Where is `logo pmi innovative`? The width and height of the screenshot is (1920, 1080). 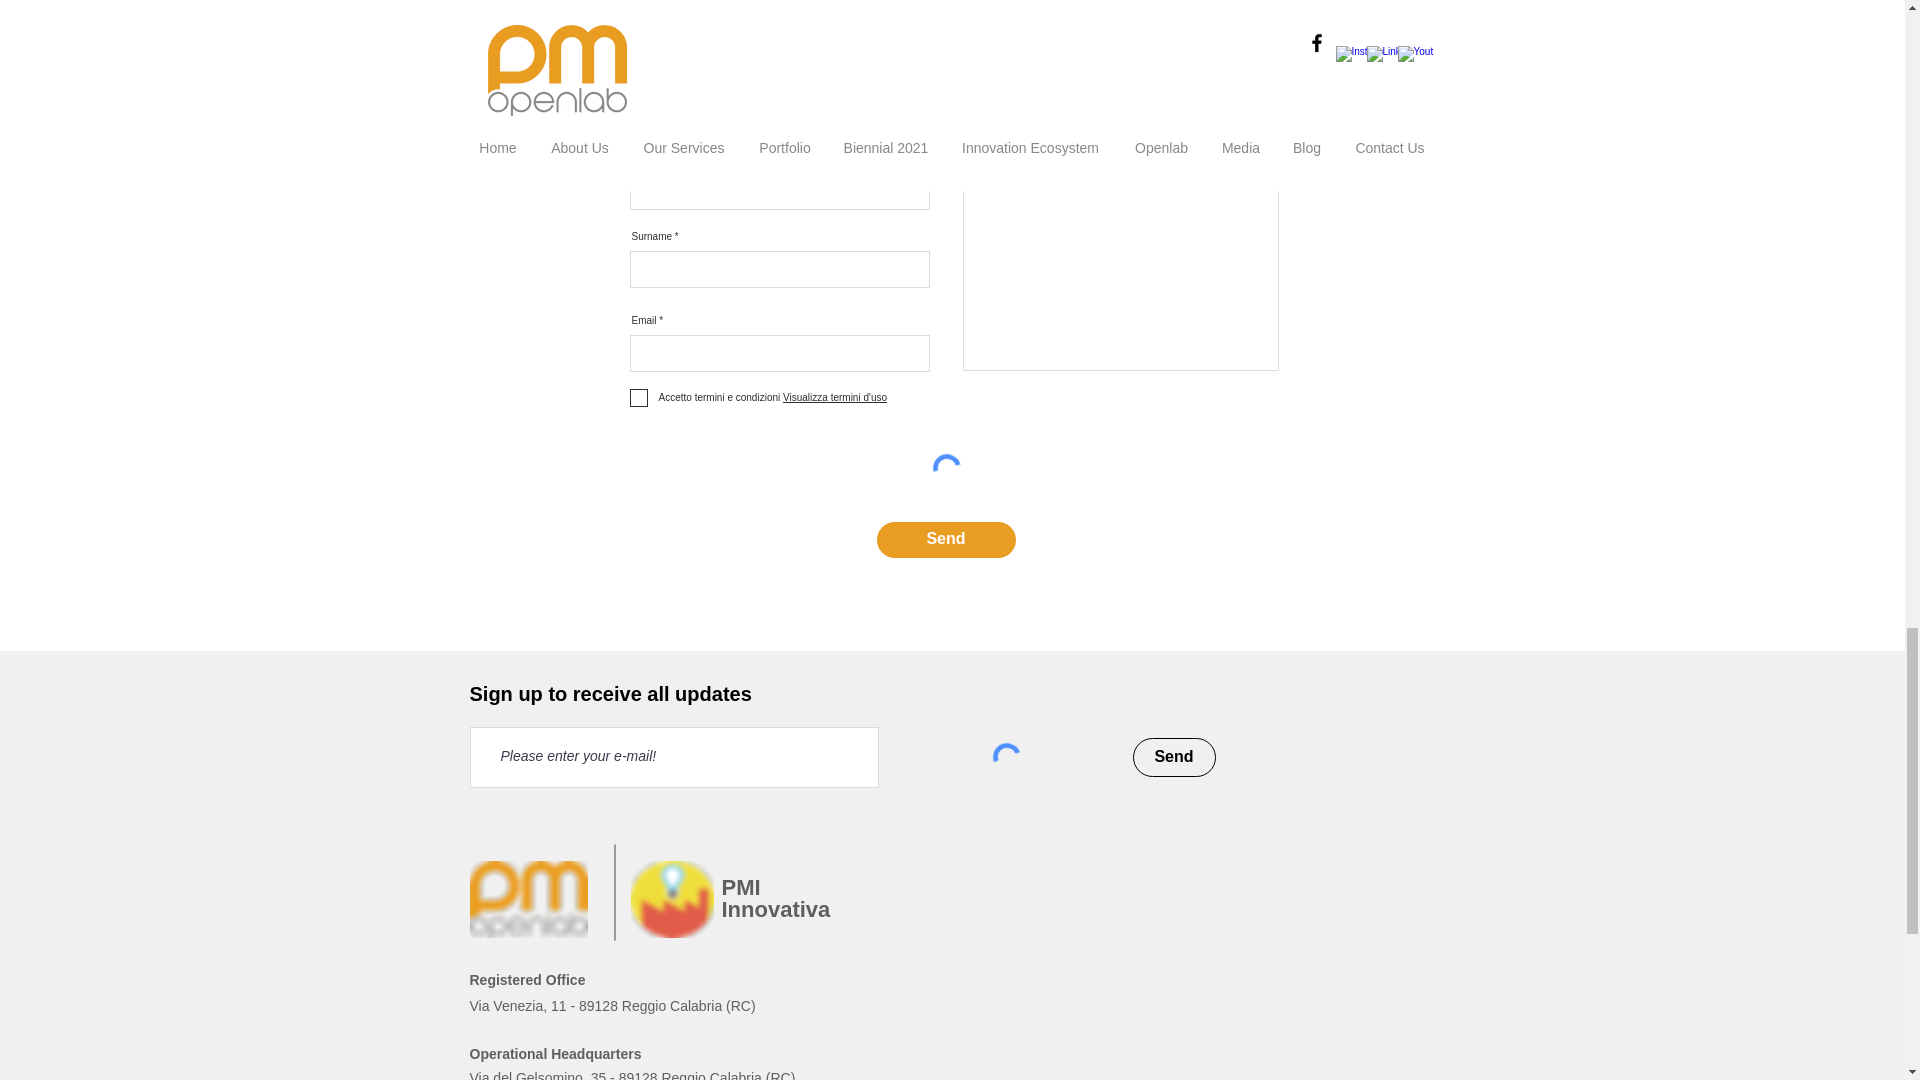
logo pmi innovative is located at coordinates (670, 899).